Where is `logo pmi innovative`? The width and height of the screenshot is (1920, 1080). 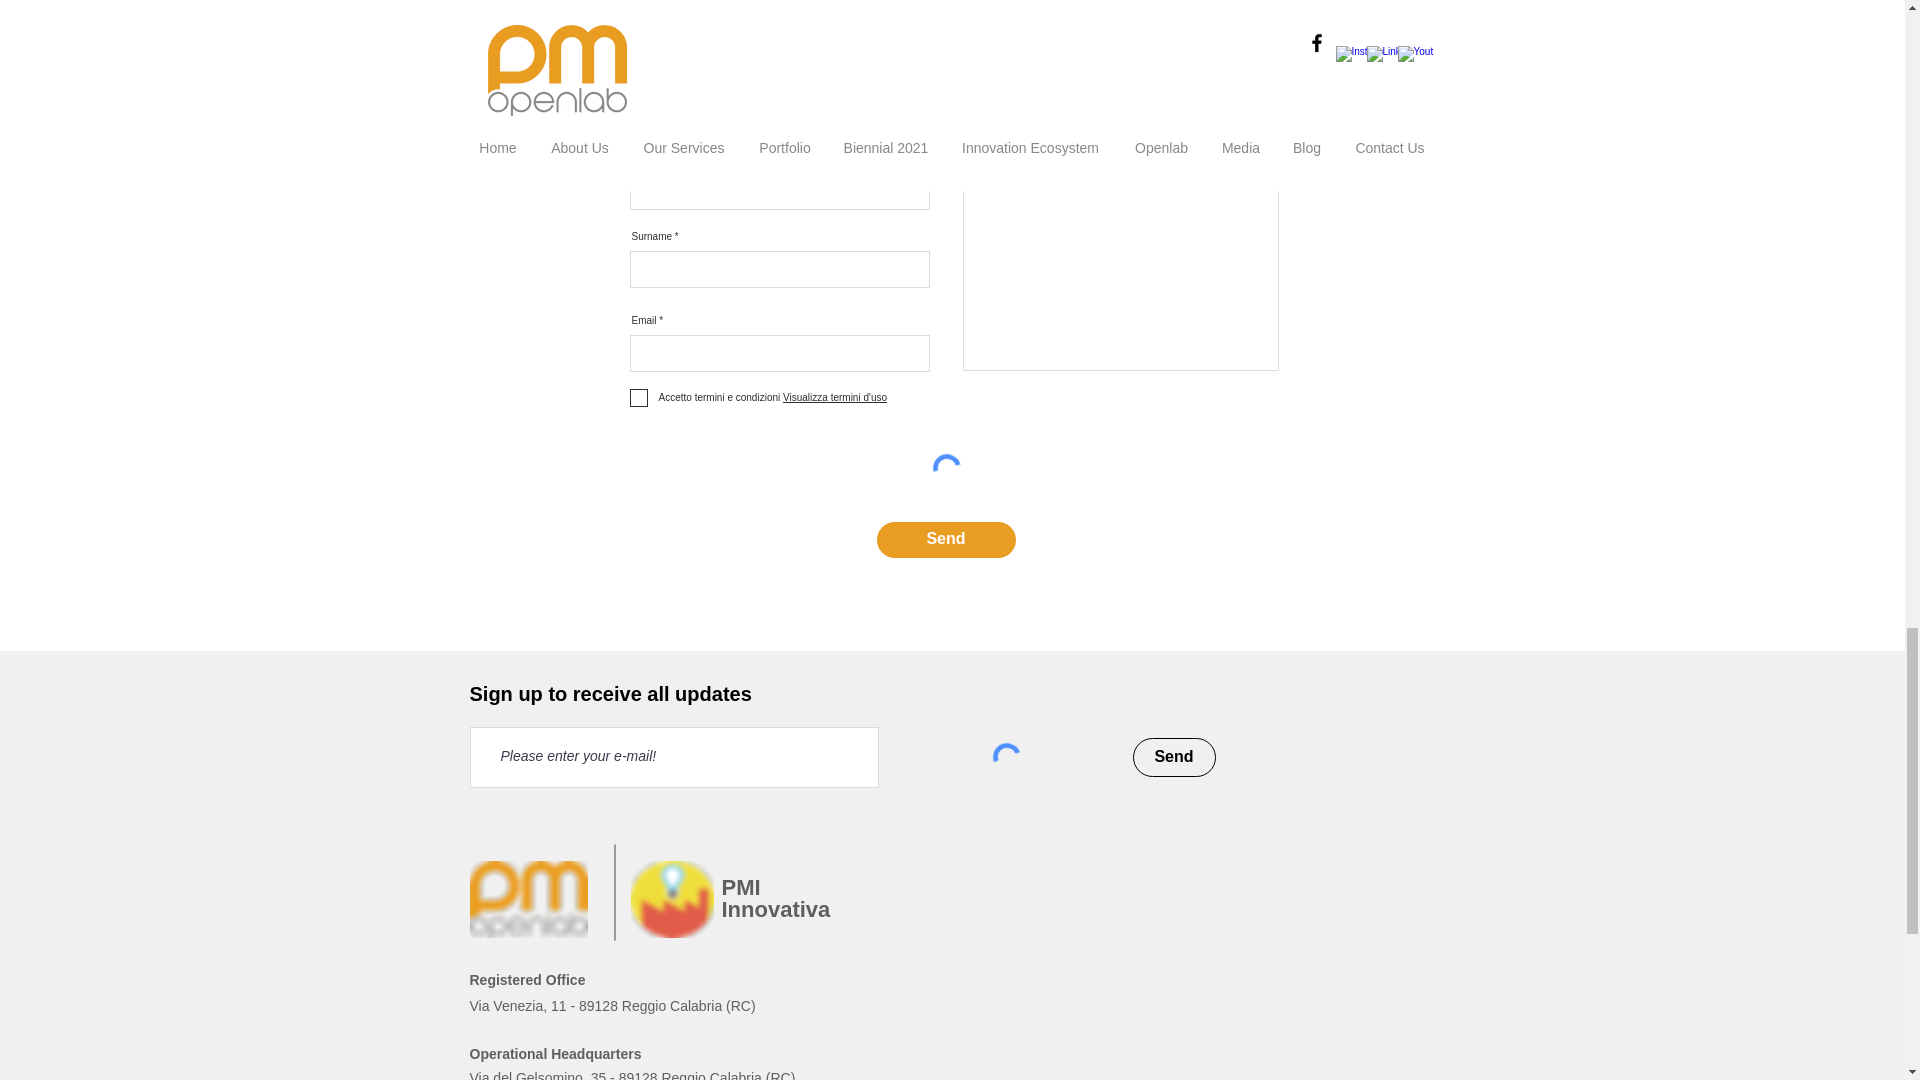
logo pmi innovative is located at coordinates (670, 899).